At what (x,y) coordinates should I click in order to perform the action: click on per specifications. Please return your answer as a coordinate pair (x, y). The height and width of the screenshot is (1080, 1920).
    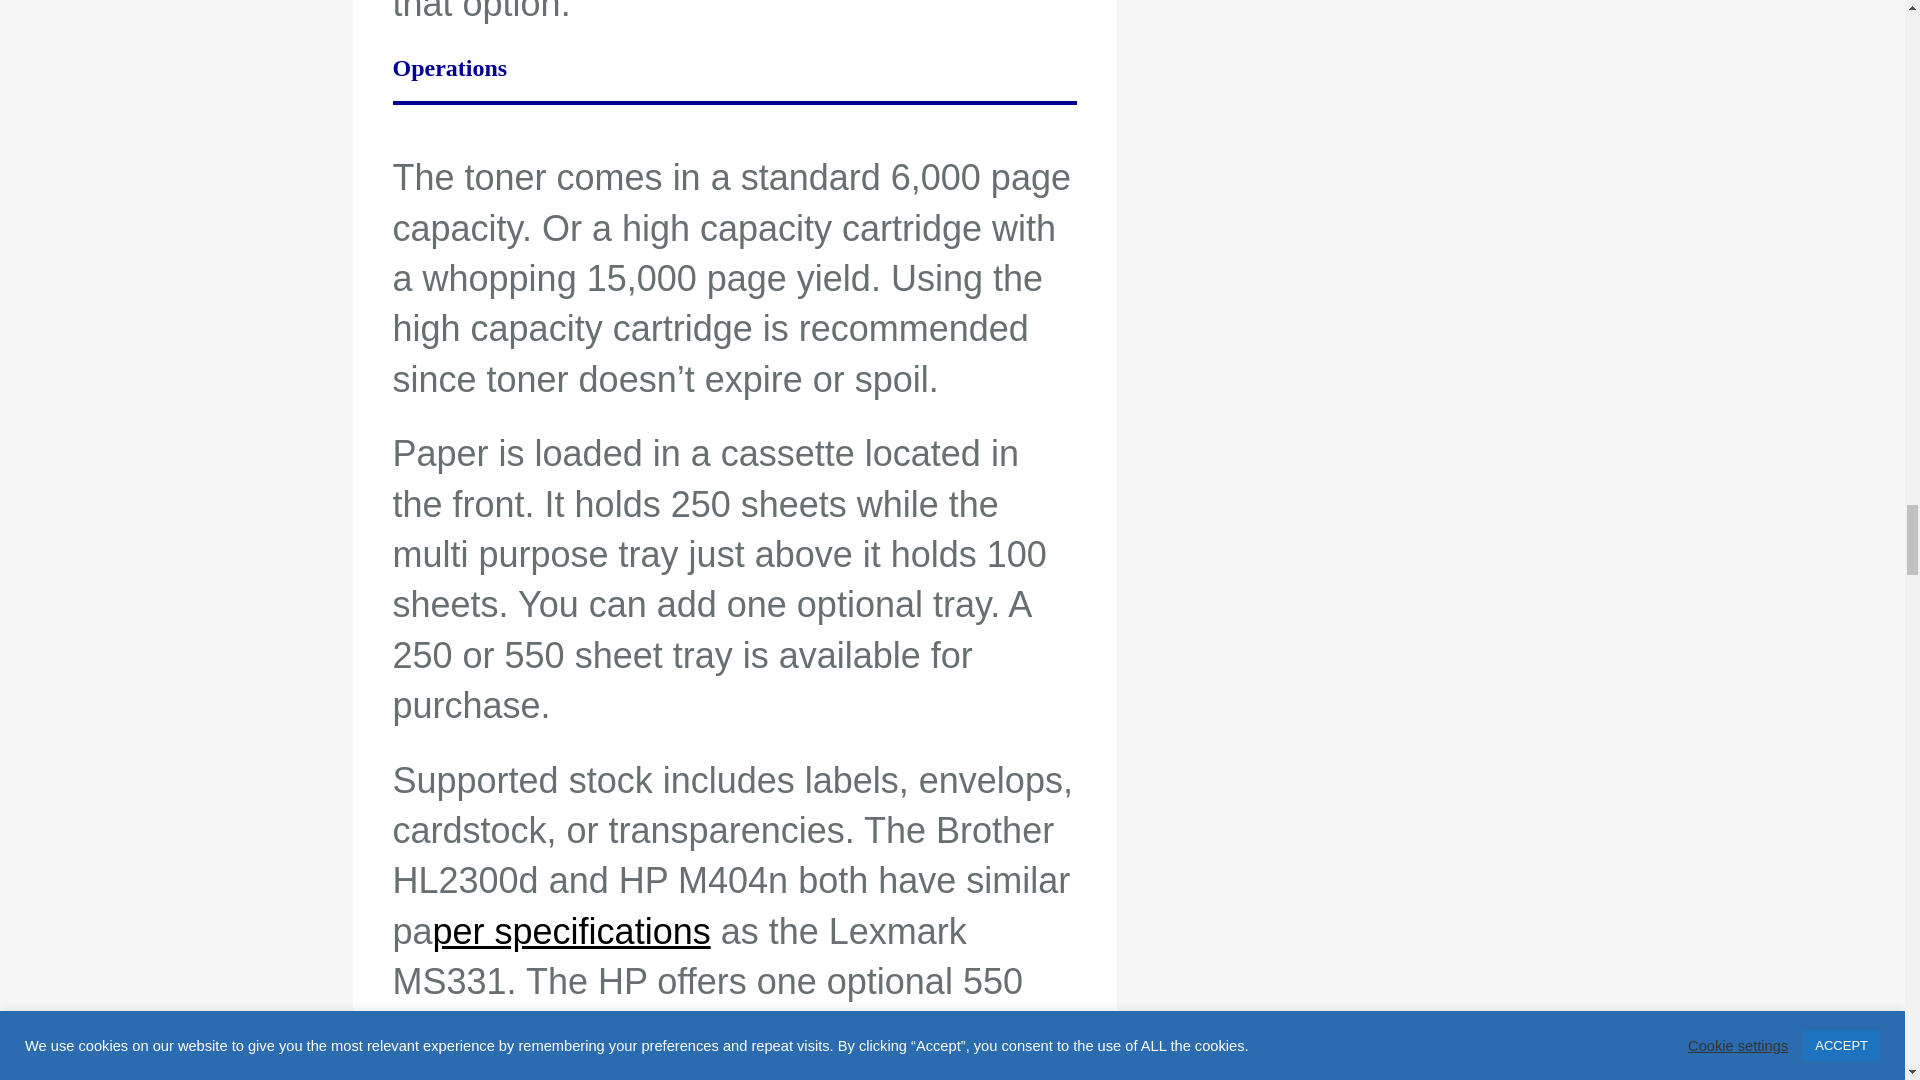
    Looking at the image, I should click on (572, 931).